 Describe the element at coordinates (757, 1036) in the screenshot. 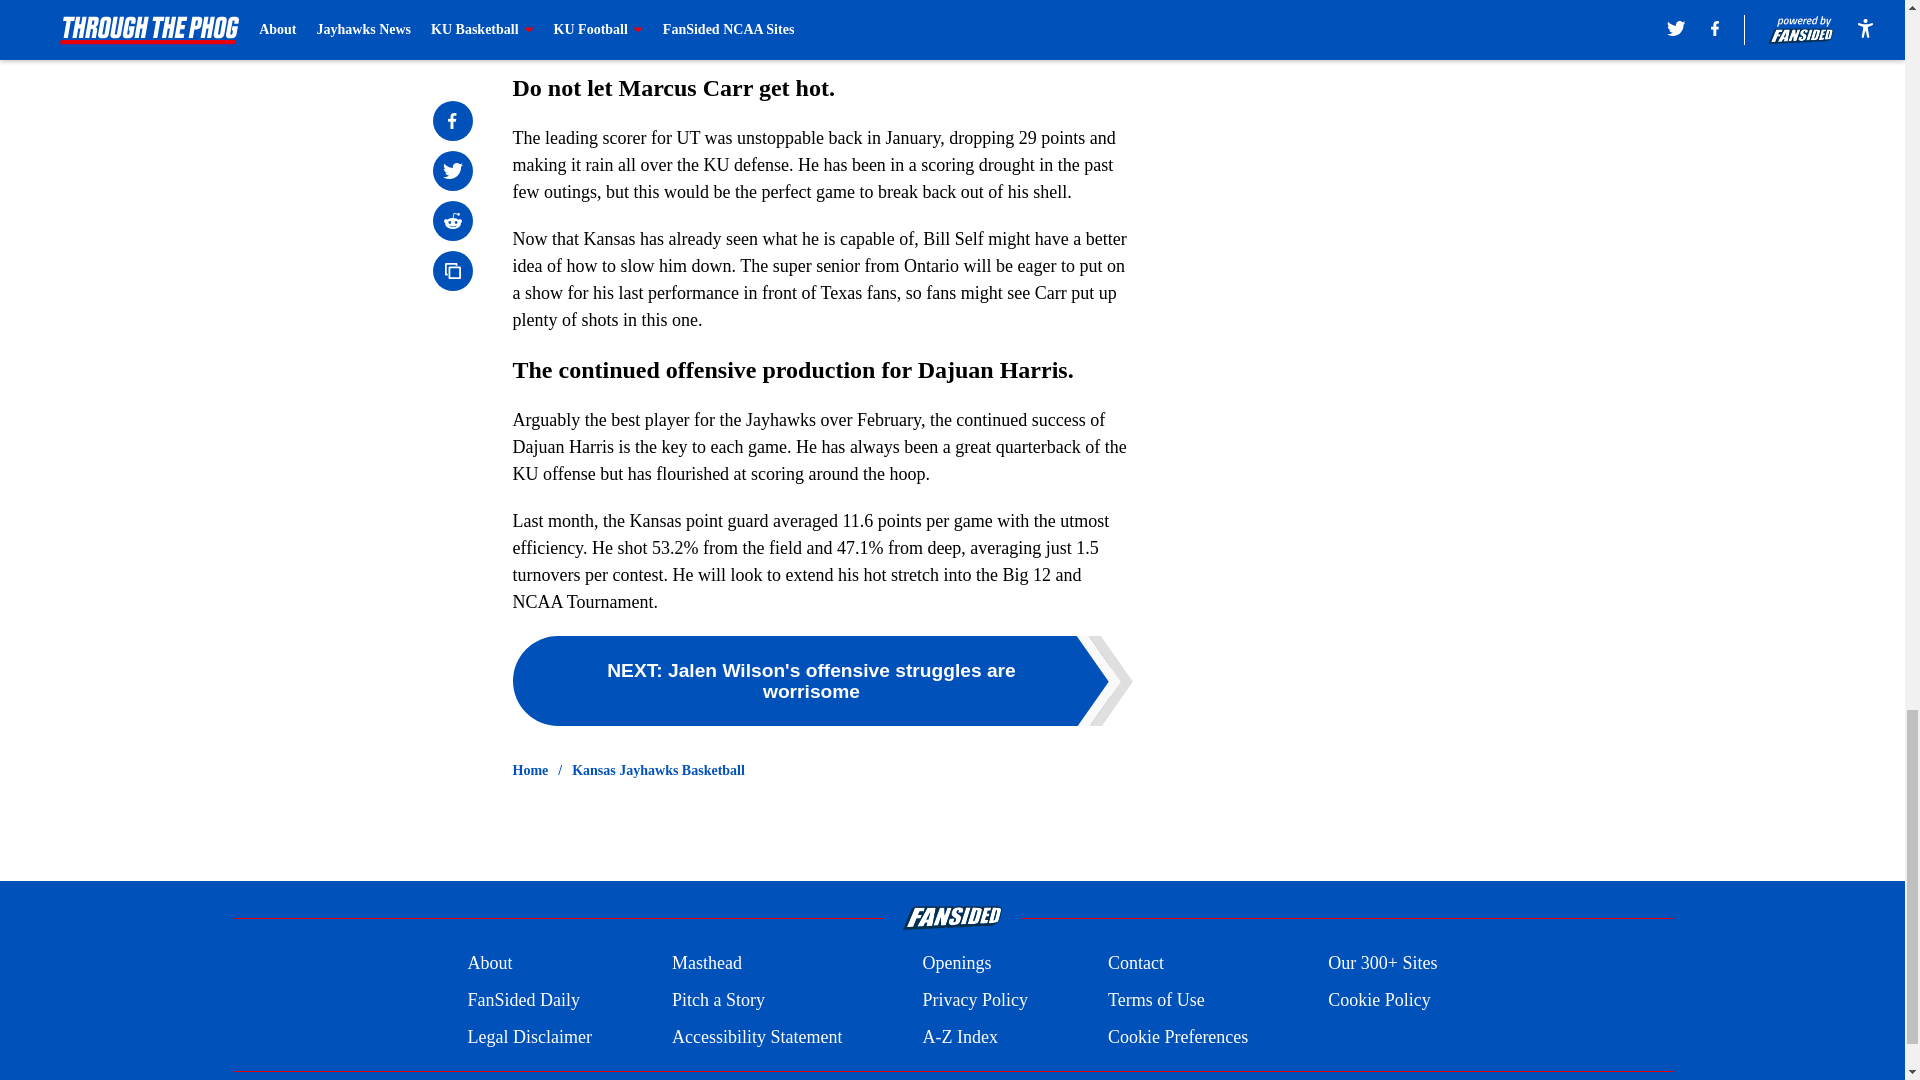

I see `Accessibility Statement` at that location.